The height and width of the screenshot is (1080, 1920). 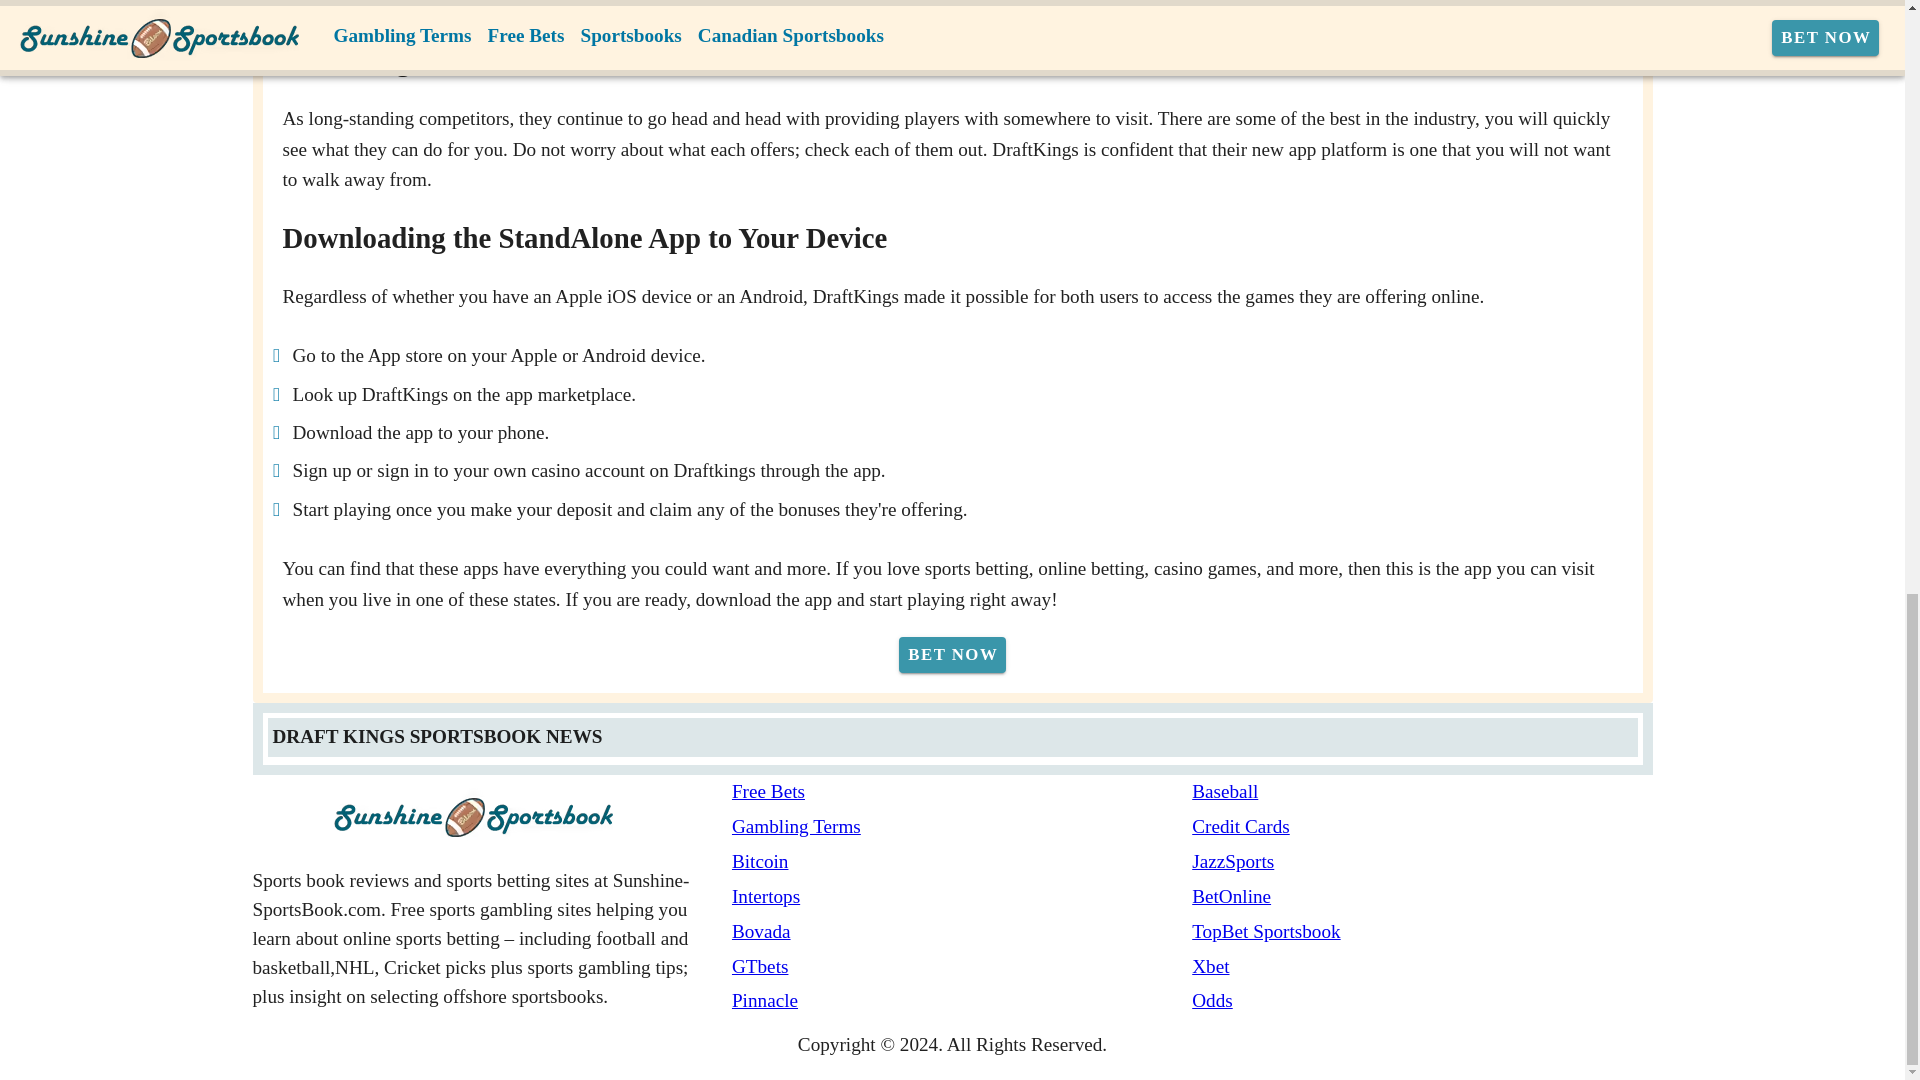 I want to click on Pinnacle, so click(x=962, y=1002).